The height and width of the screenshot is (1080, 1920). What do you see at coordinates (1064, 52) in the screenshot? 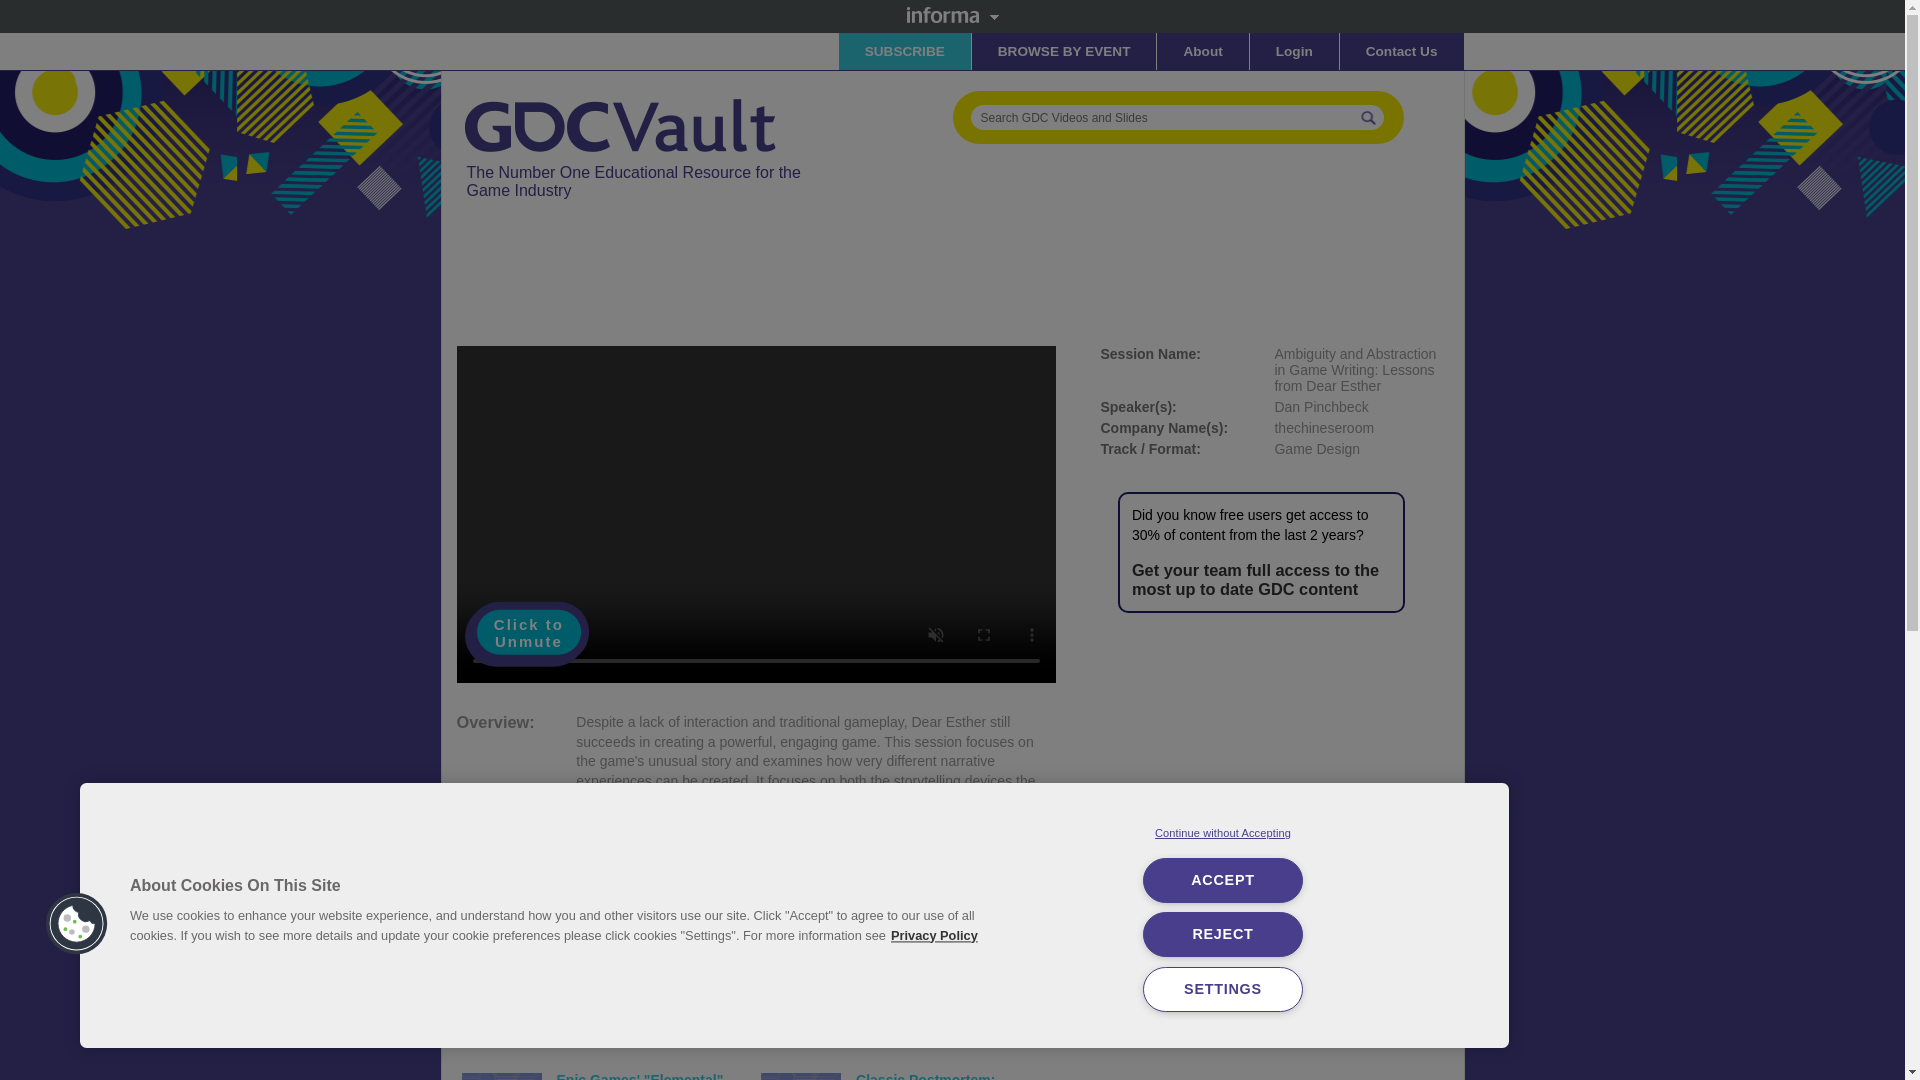
I see `BROWSE BY EVENT` at bounding box center [1064, 52].